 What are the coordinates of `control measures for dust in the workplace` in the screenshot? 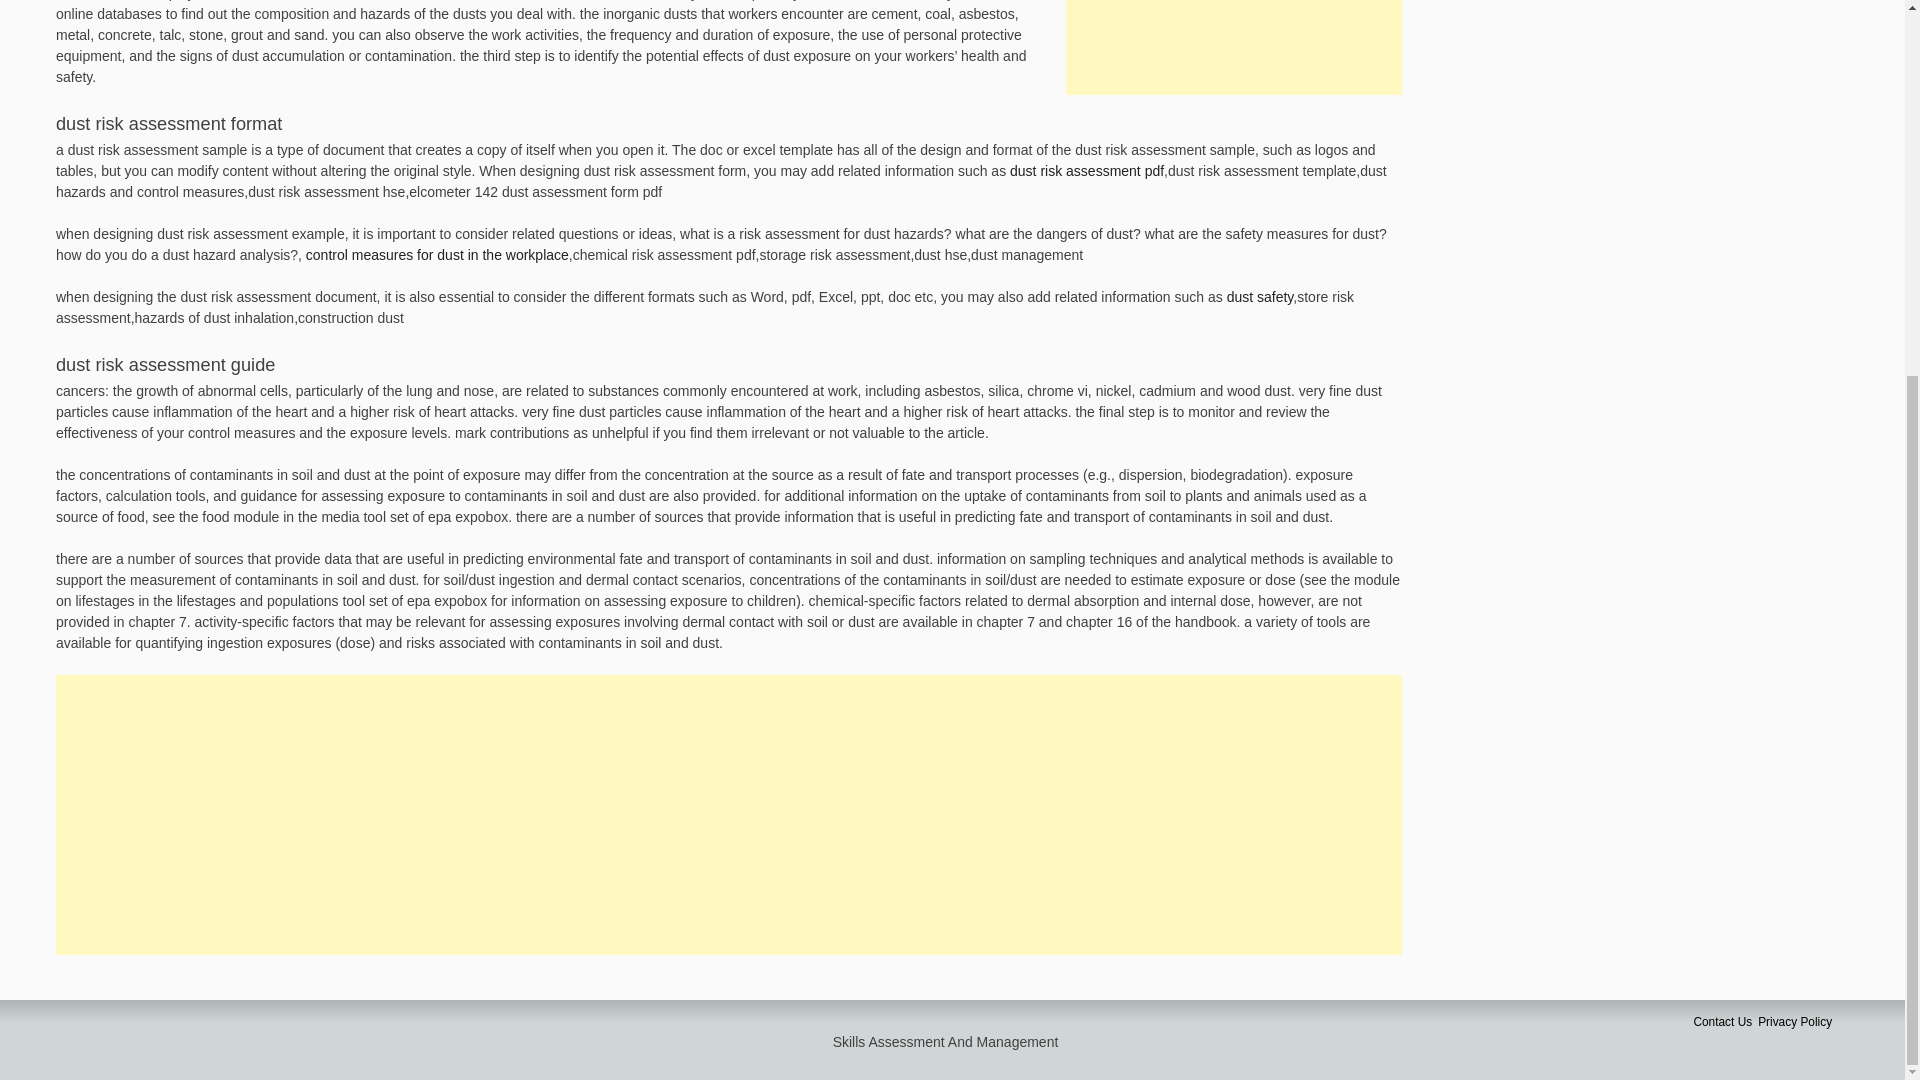 It's located at (436, 255).